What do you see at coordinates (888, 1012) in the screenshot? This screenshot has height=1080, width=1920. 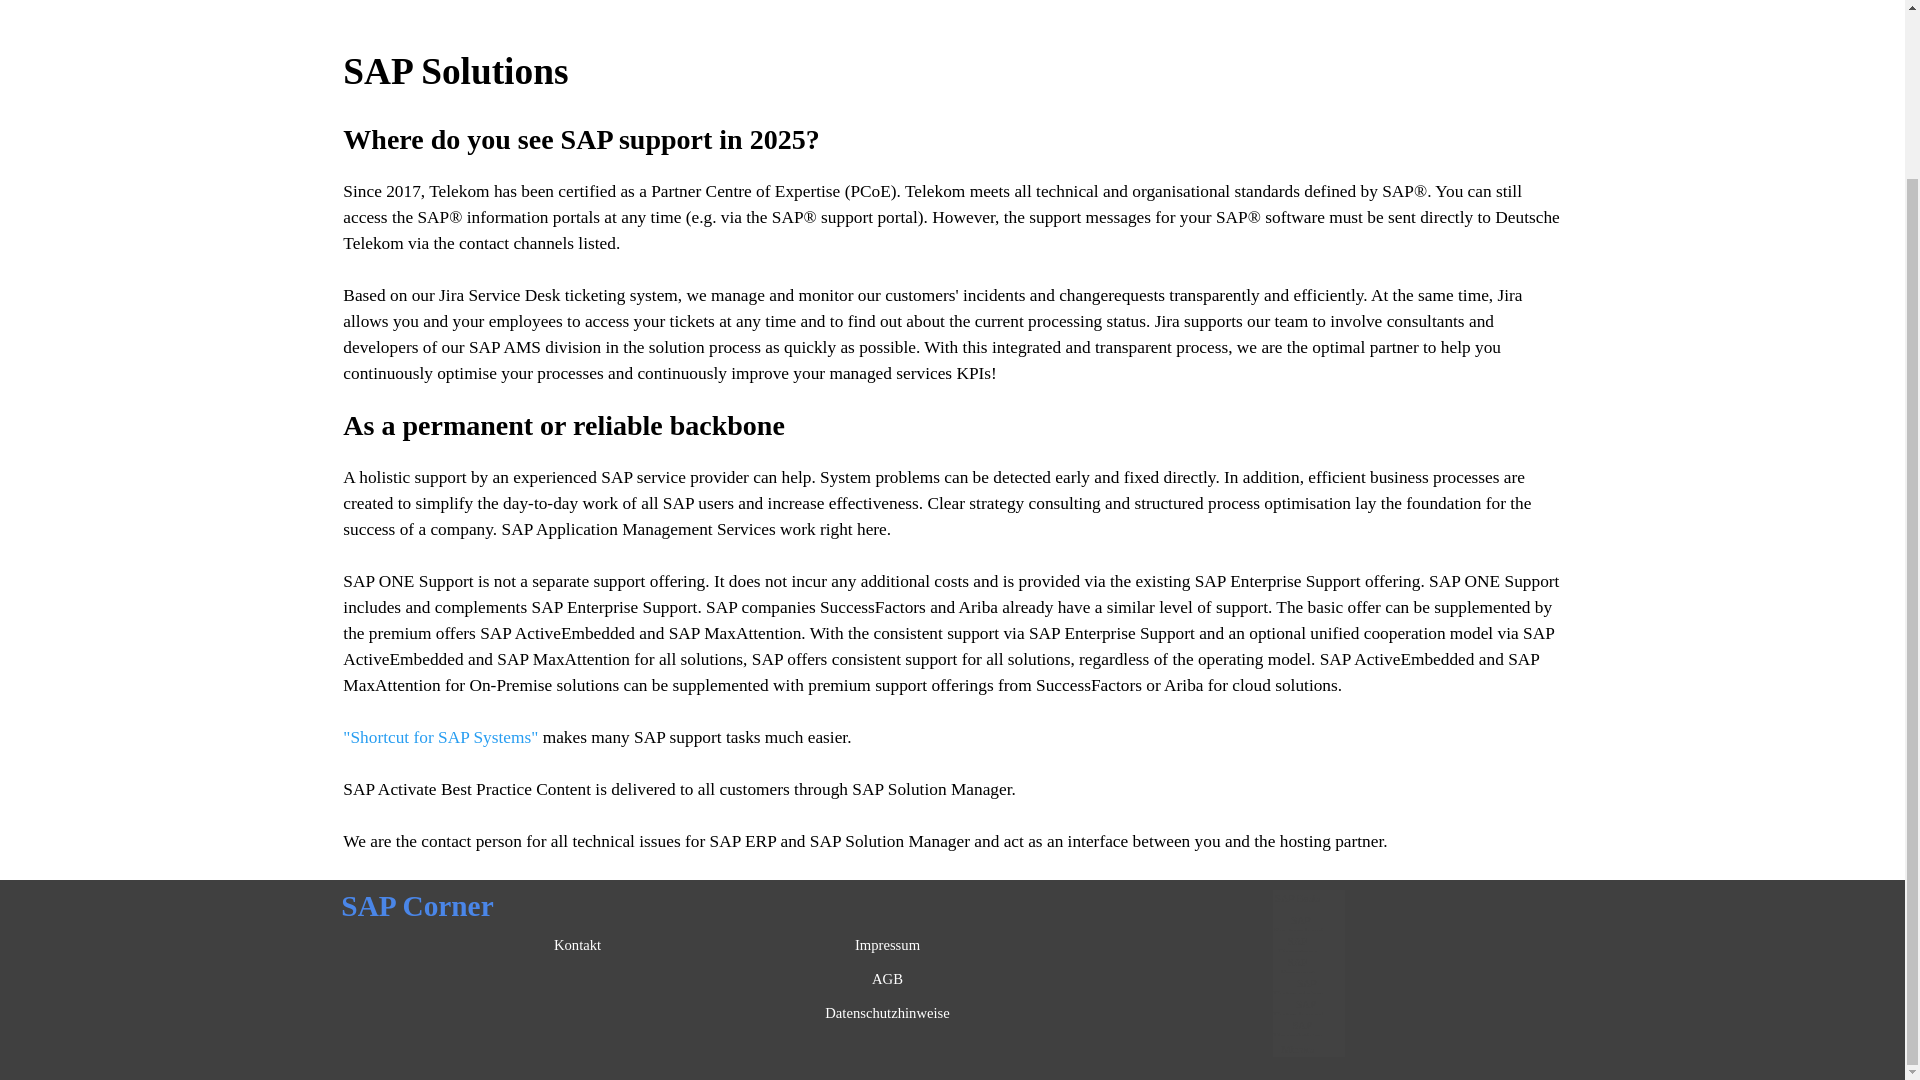 I see `Datenschutzhinweise` at bounding box center [888, 1012].